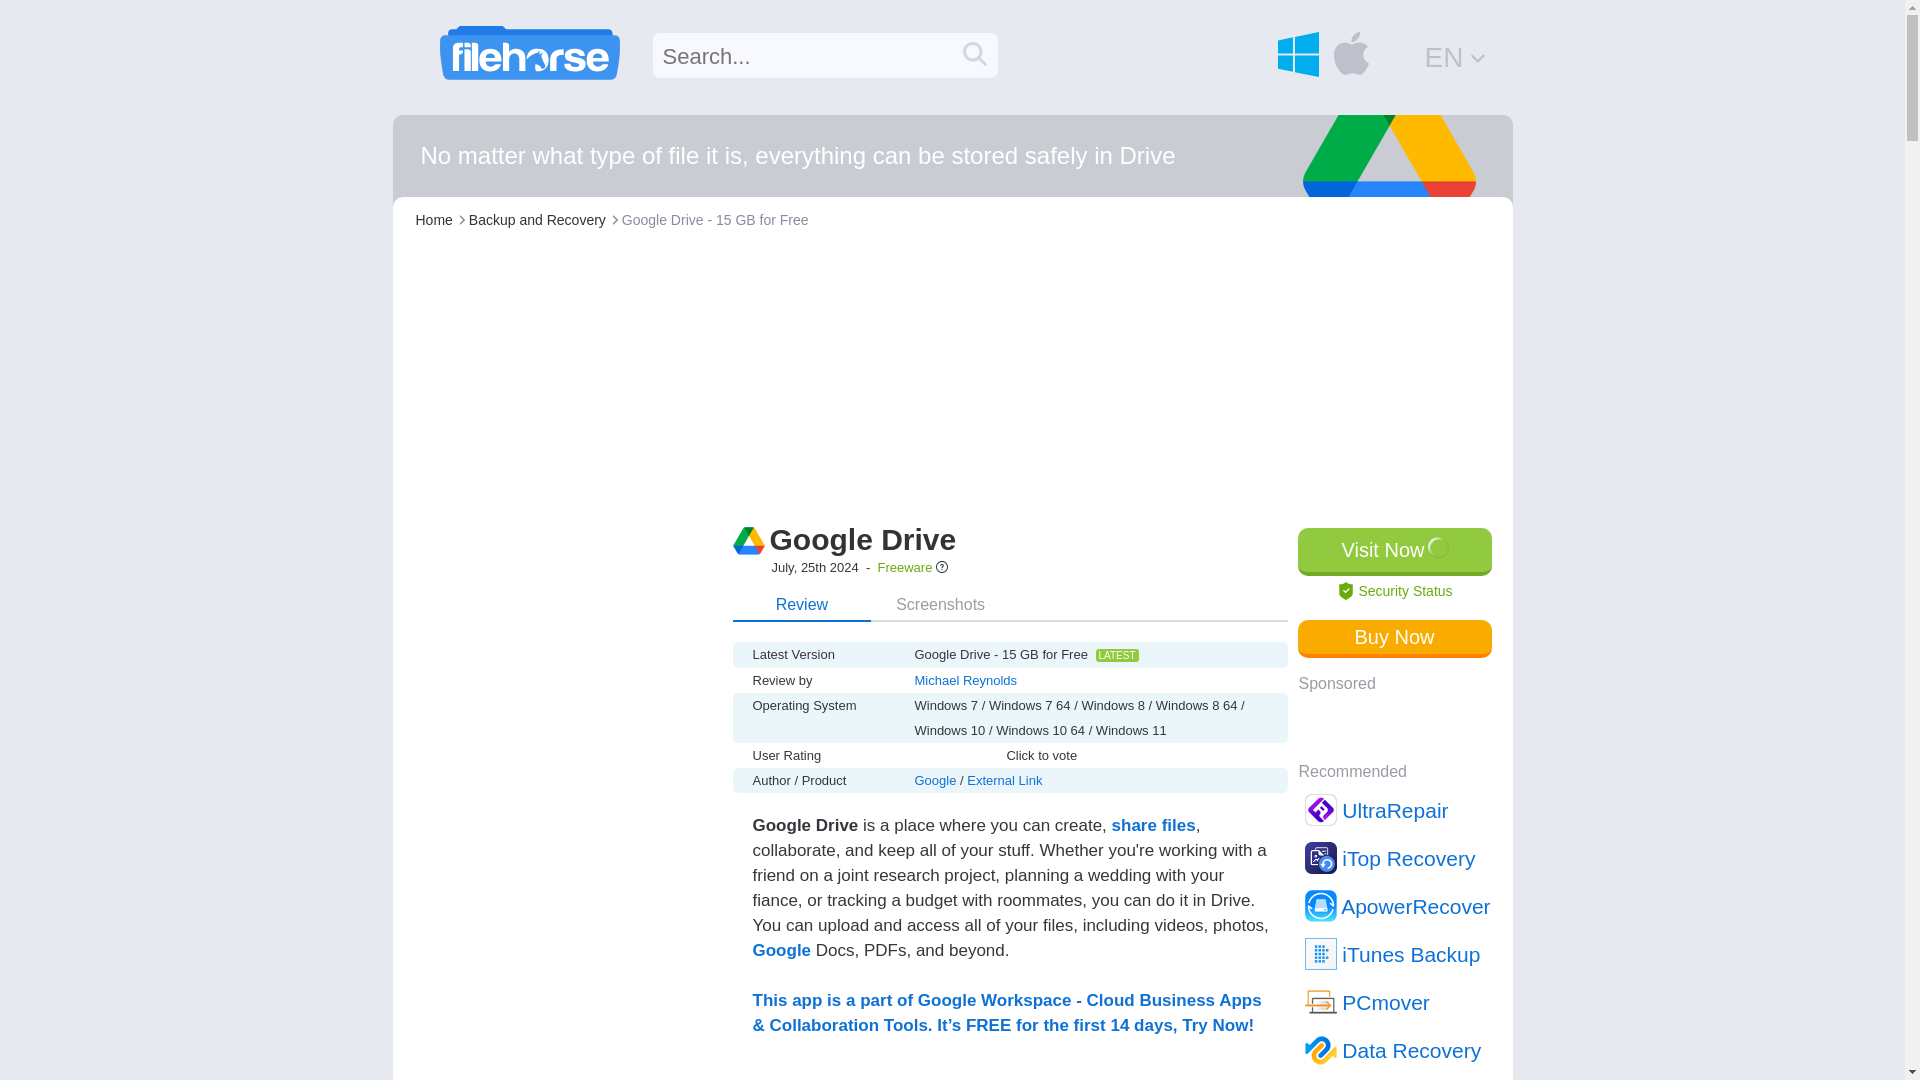  I want to click on Data Recovery, so click(1397, 1050).